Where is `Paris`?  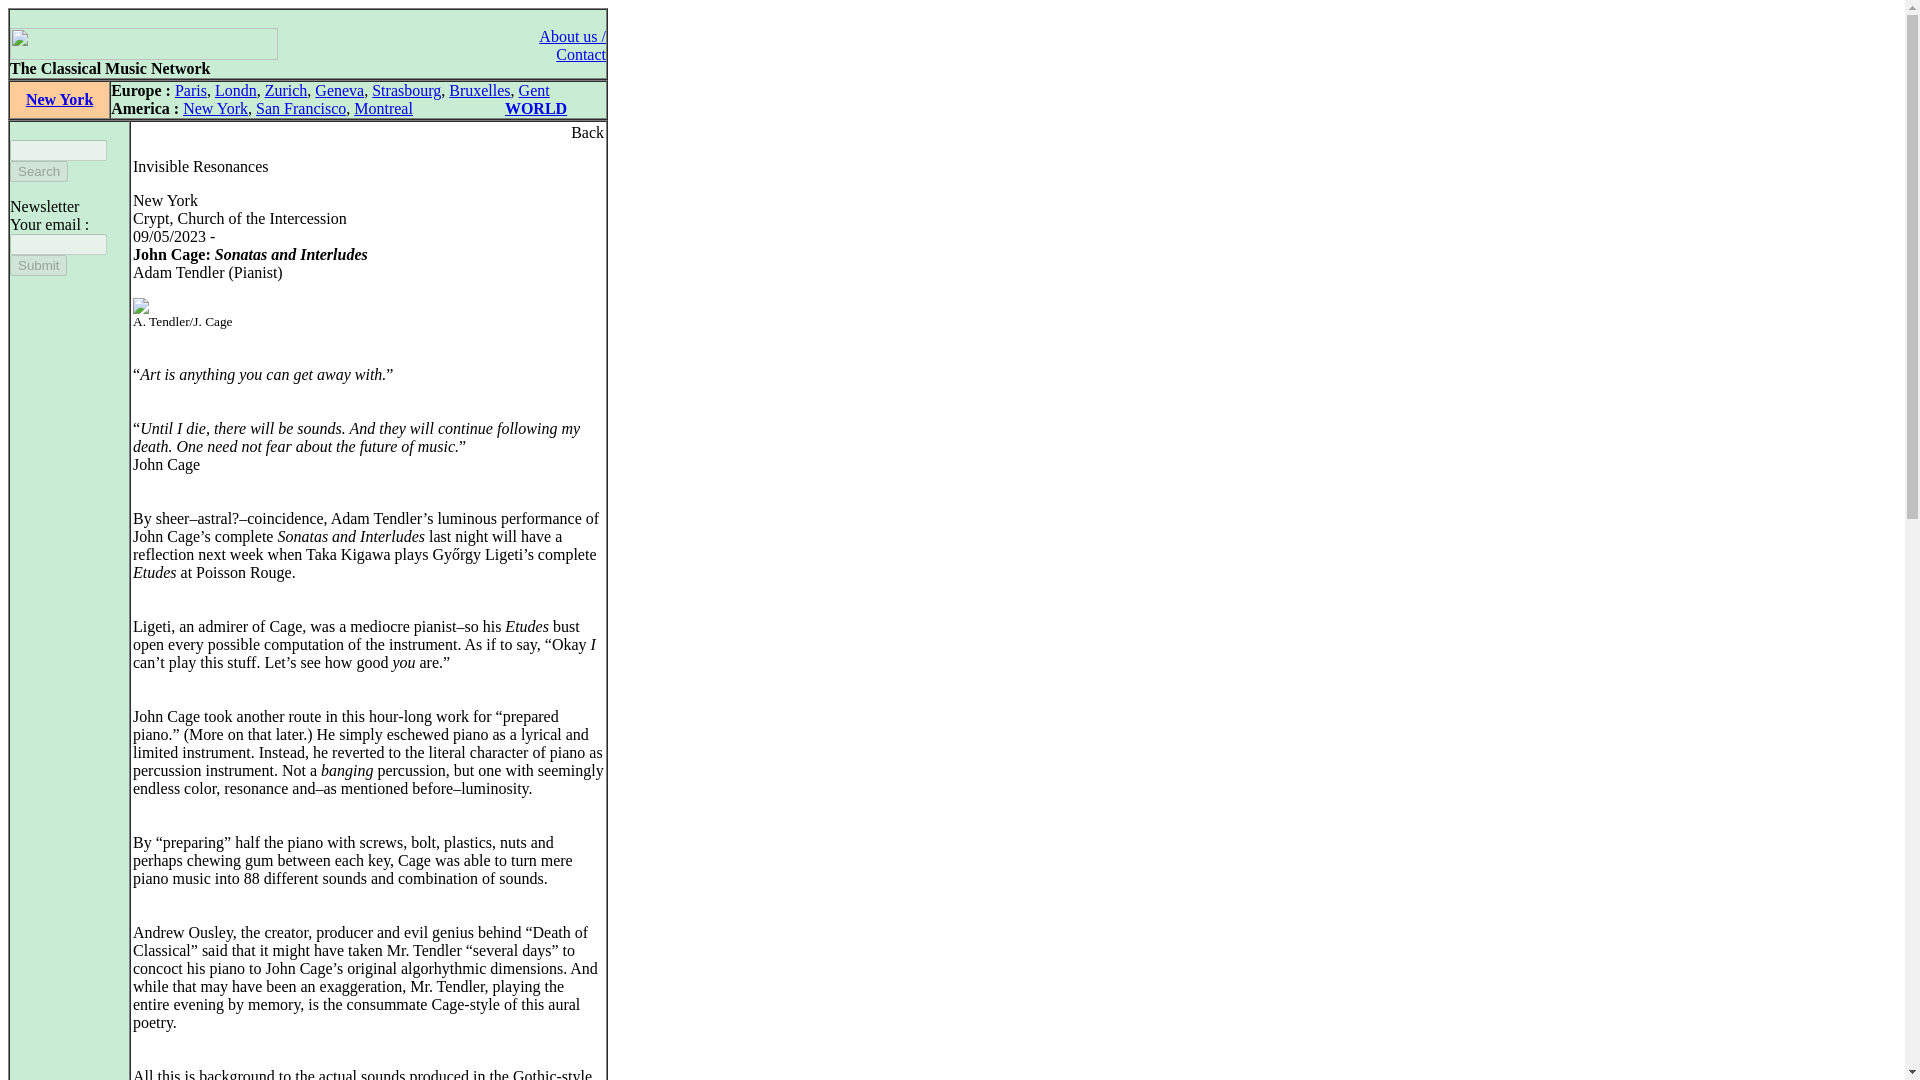
Paris is located at coordinates (190, 90).